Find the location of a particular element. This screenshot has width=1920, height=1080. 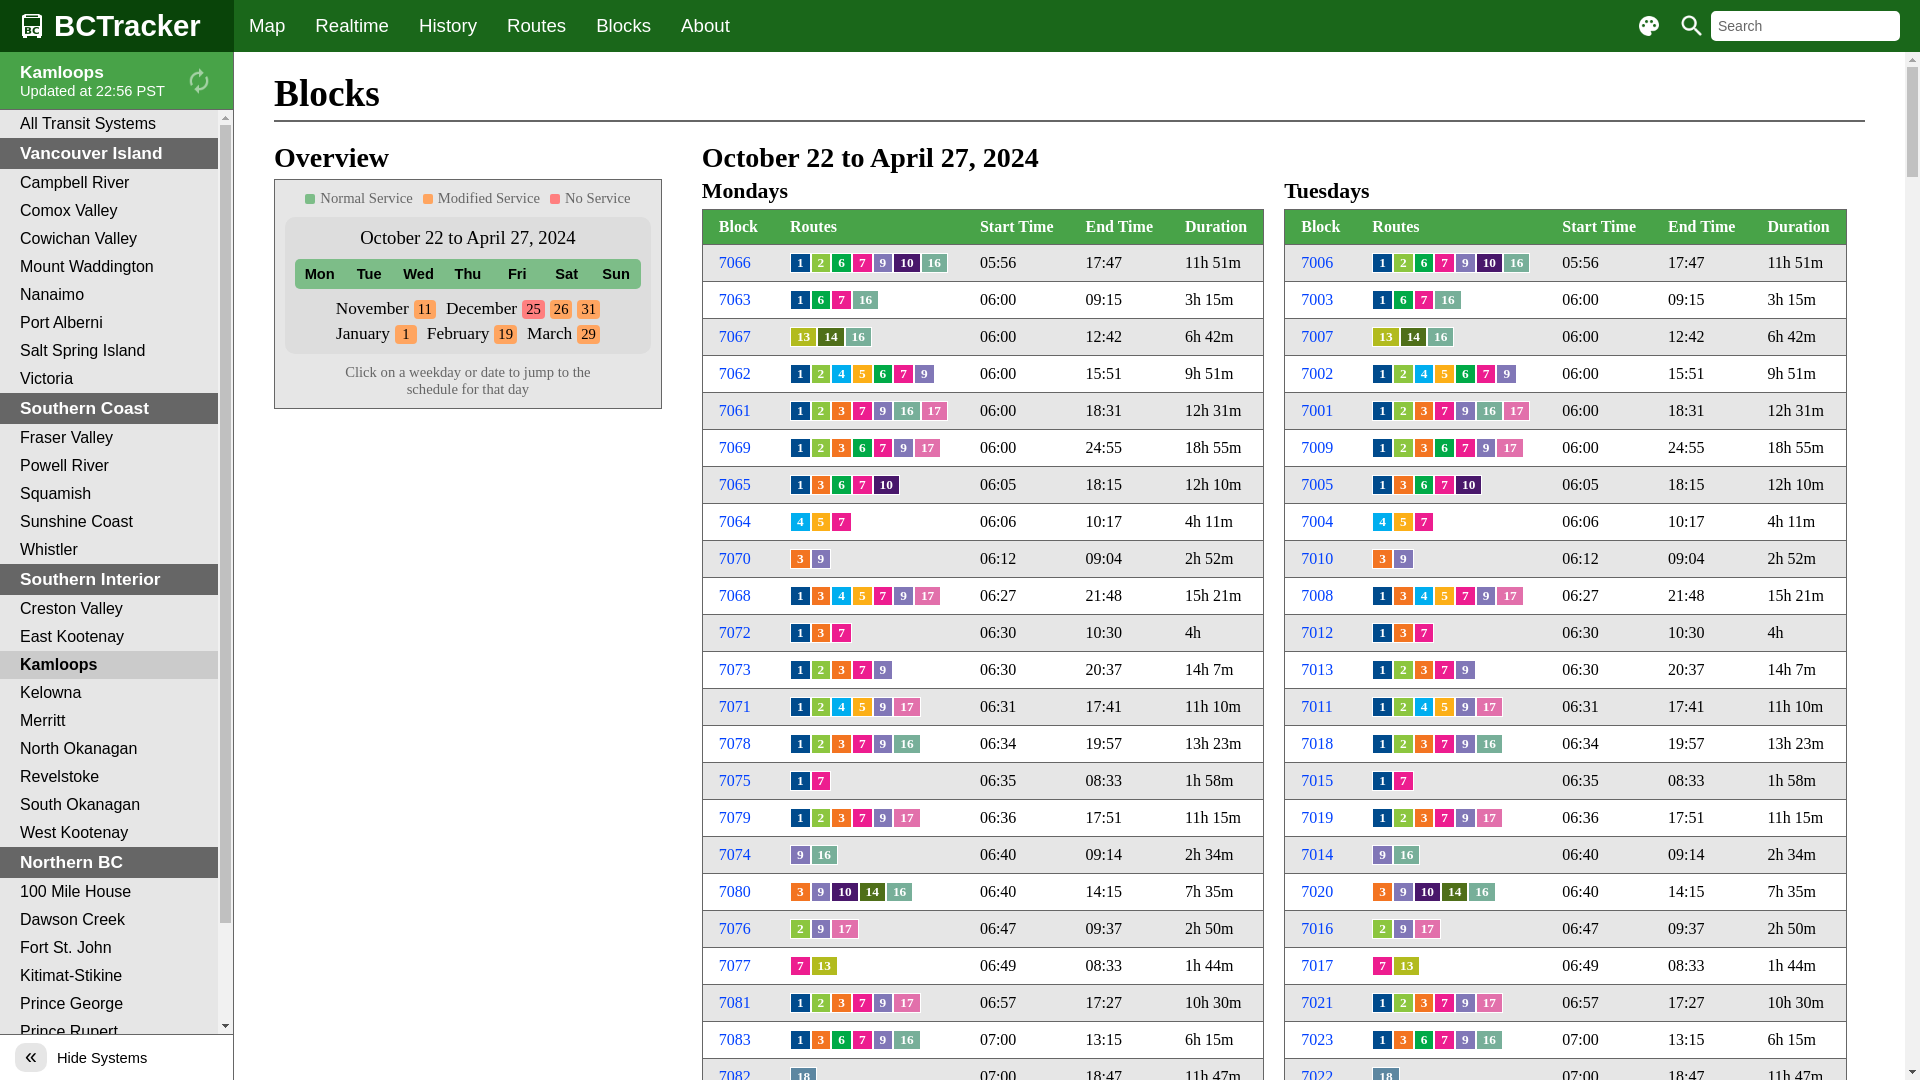

North Okanagan is located at coordinates (109, 749).